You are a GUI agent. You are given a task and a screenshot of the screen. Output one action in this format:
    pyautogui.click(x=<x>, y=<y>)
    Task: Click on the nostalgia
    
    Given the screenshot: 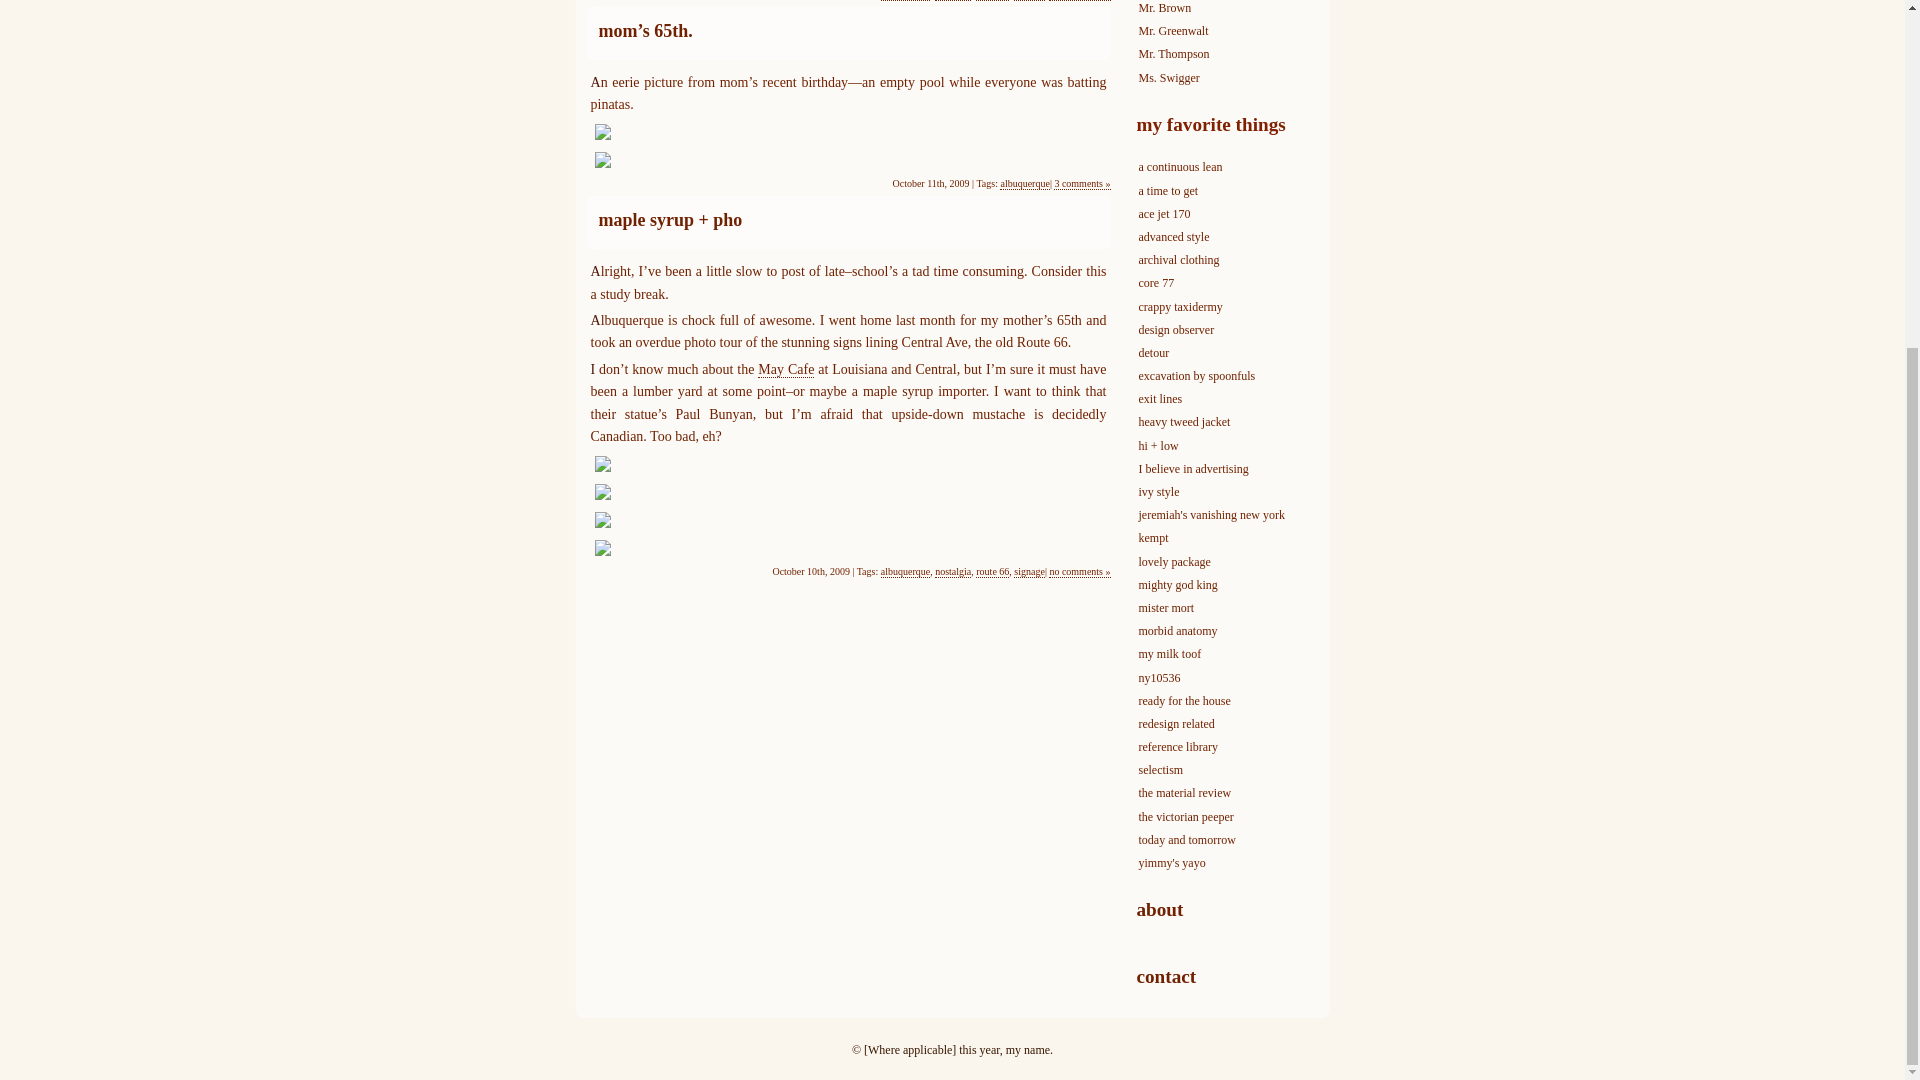 What is the action you would take?
    pyautogui.click(x=953, y=571)
    